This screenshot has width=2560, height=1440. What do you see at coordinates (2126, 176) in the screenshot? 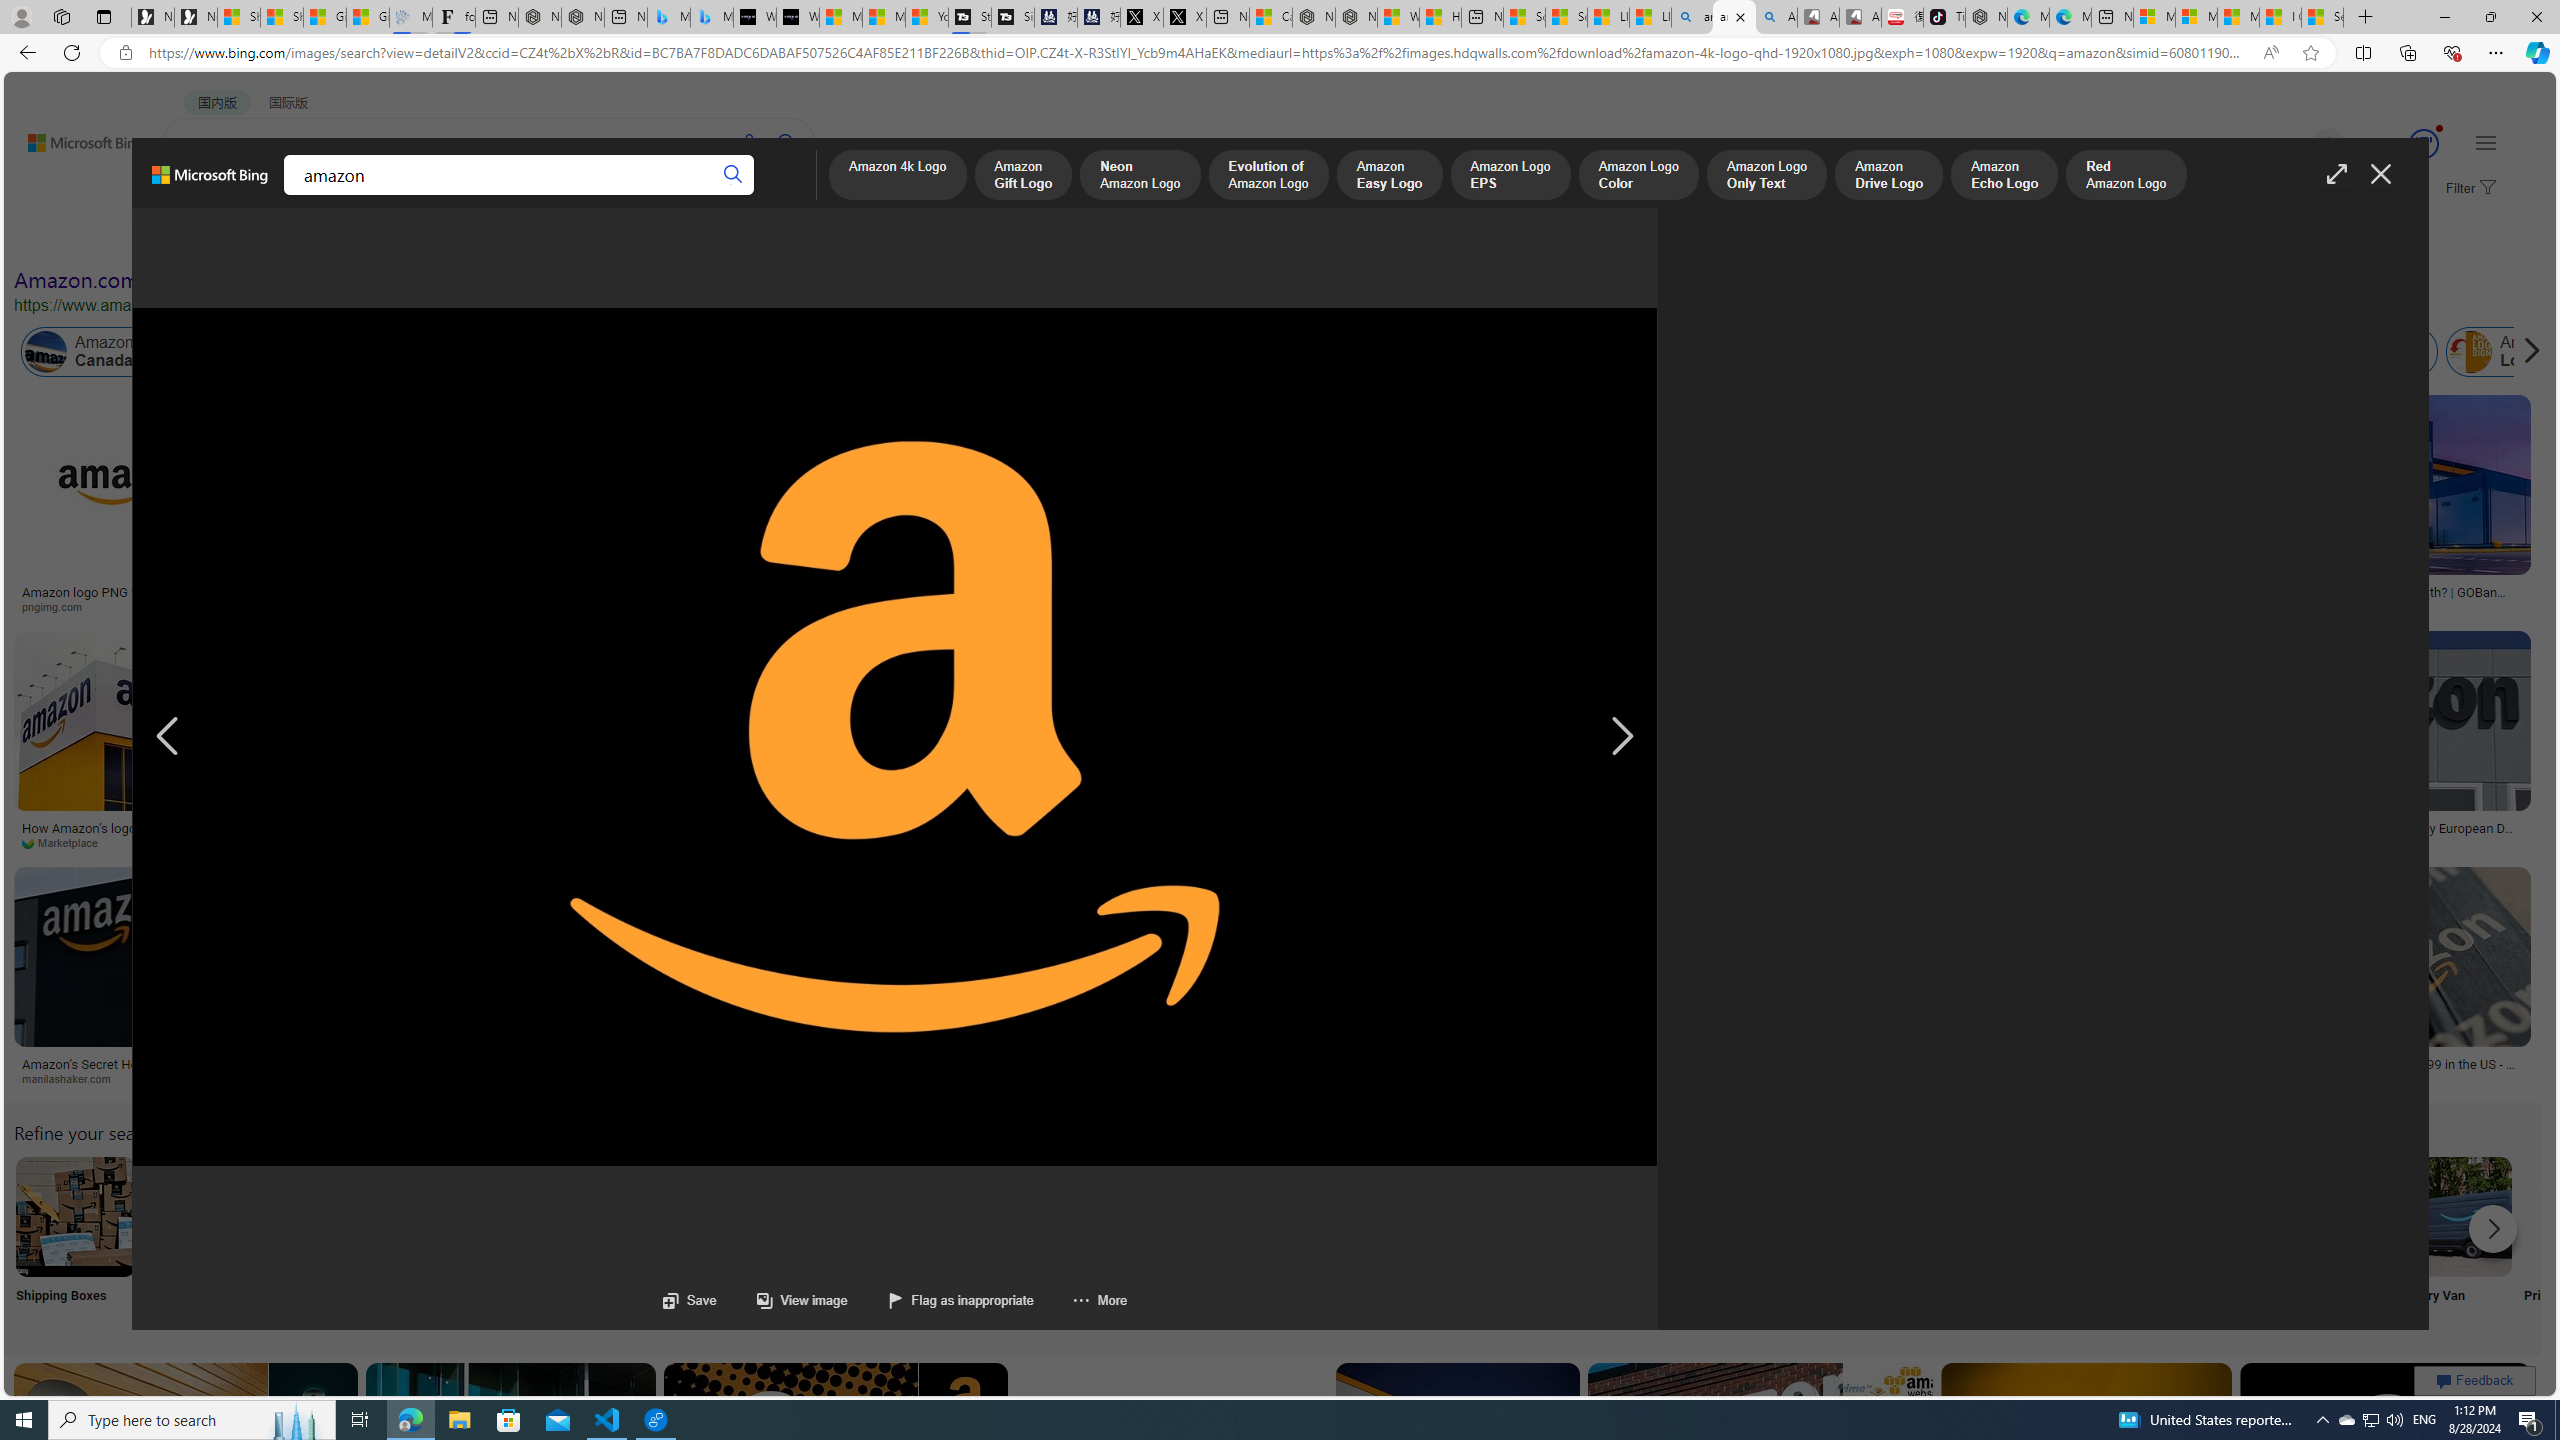
I see `Red Amazon Logo` at bounding box center [2126, 176].